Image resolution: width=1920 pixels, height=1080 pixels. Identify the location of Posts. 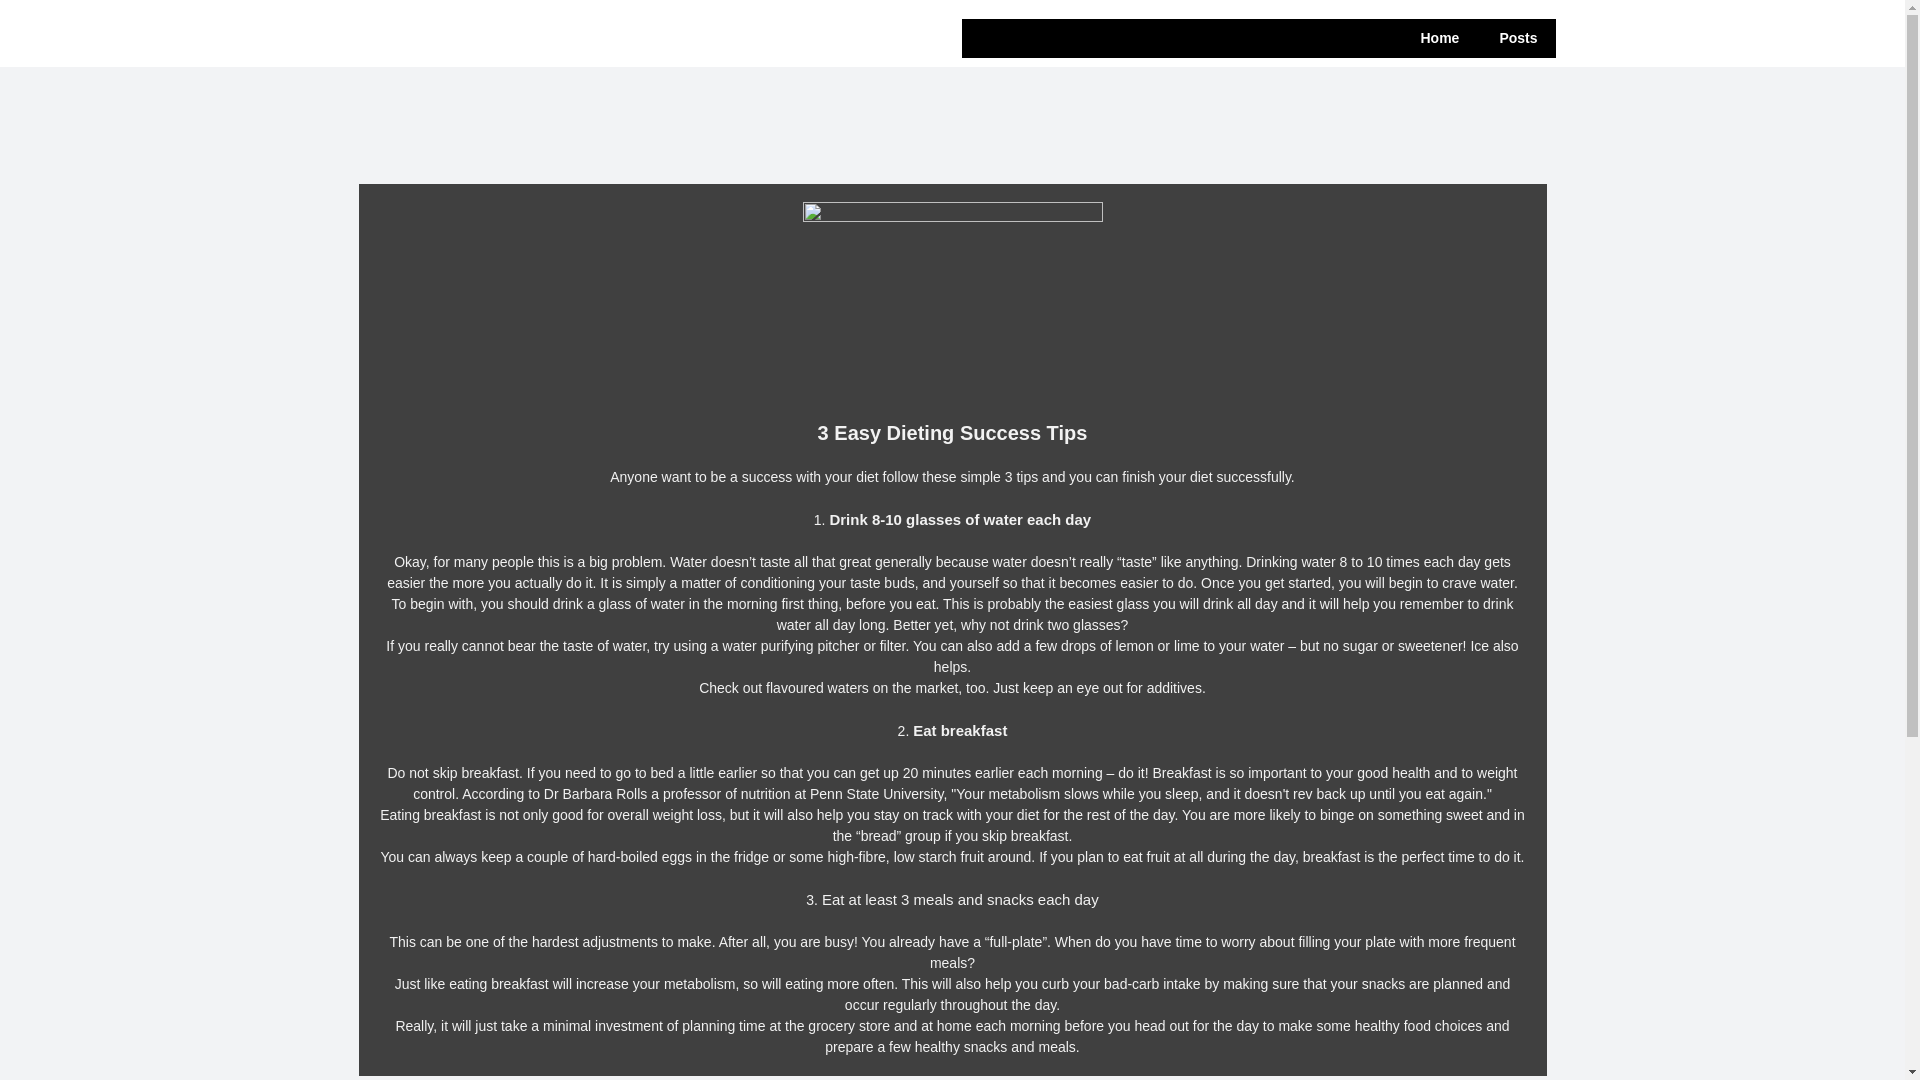
(1518, 38).